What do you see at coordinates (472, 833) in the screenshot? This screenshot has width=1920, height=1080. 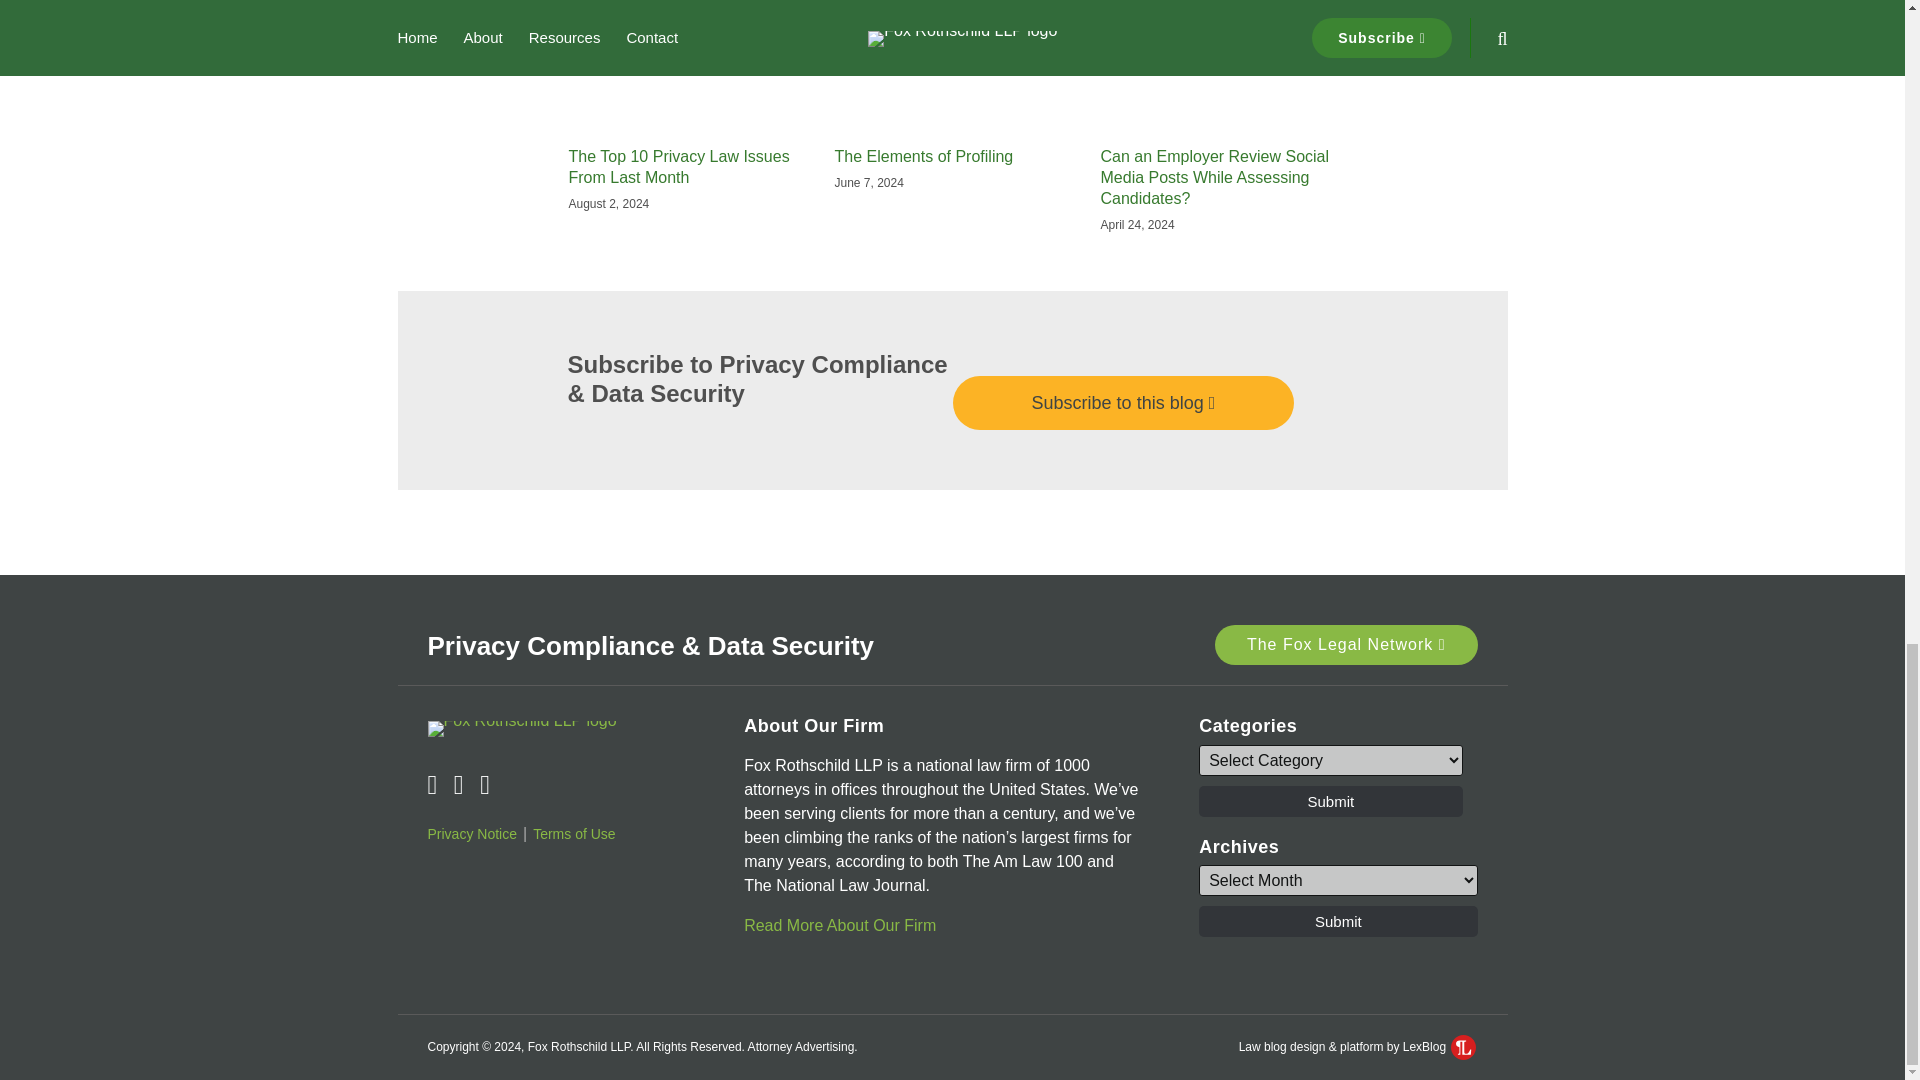 I see `Privacy Notice` at bounding box center [472, 833].